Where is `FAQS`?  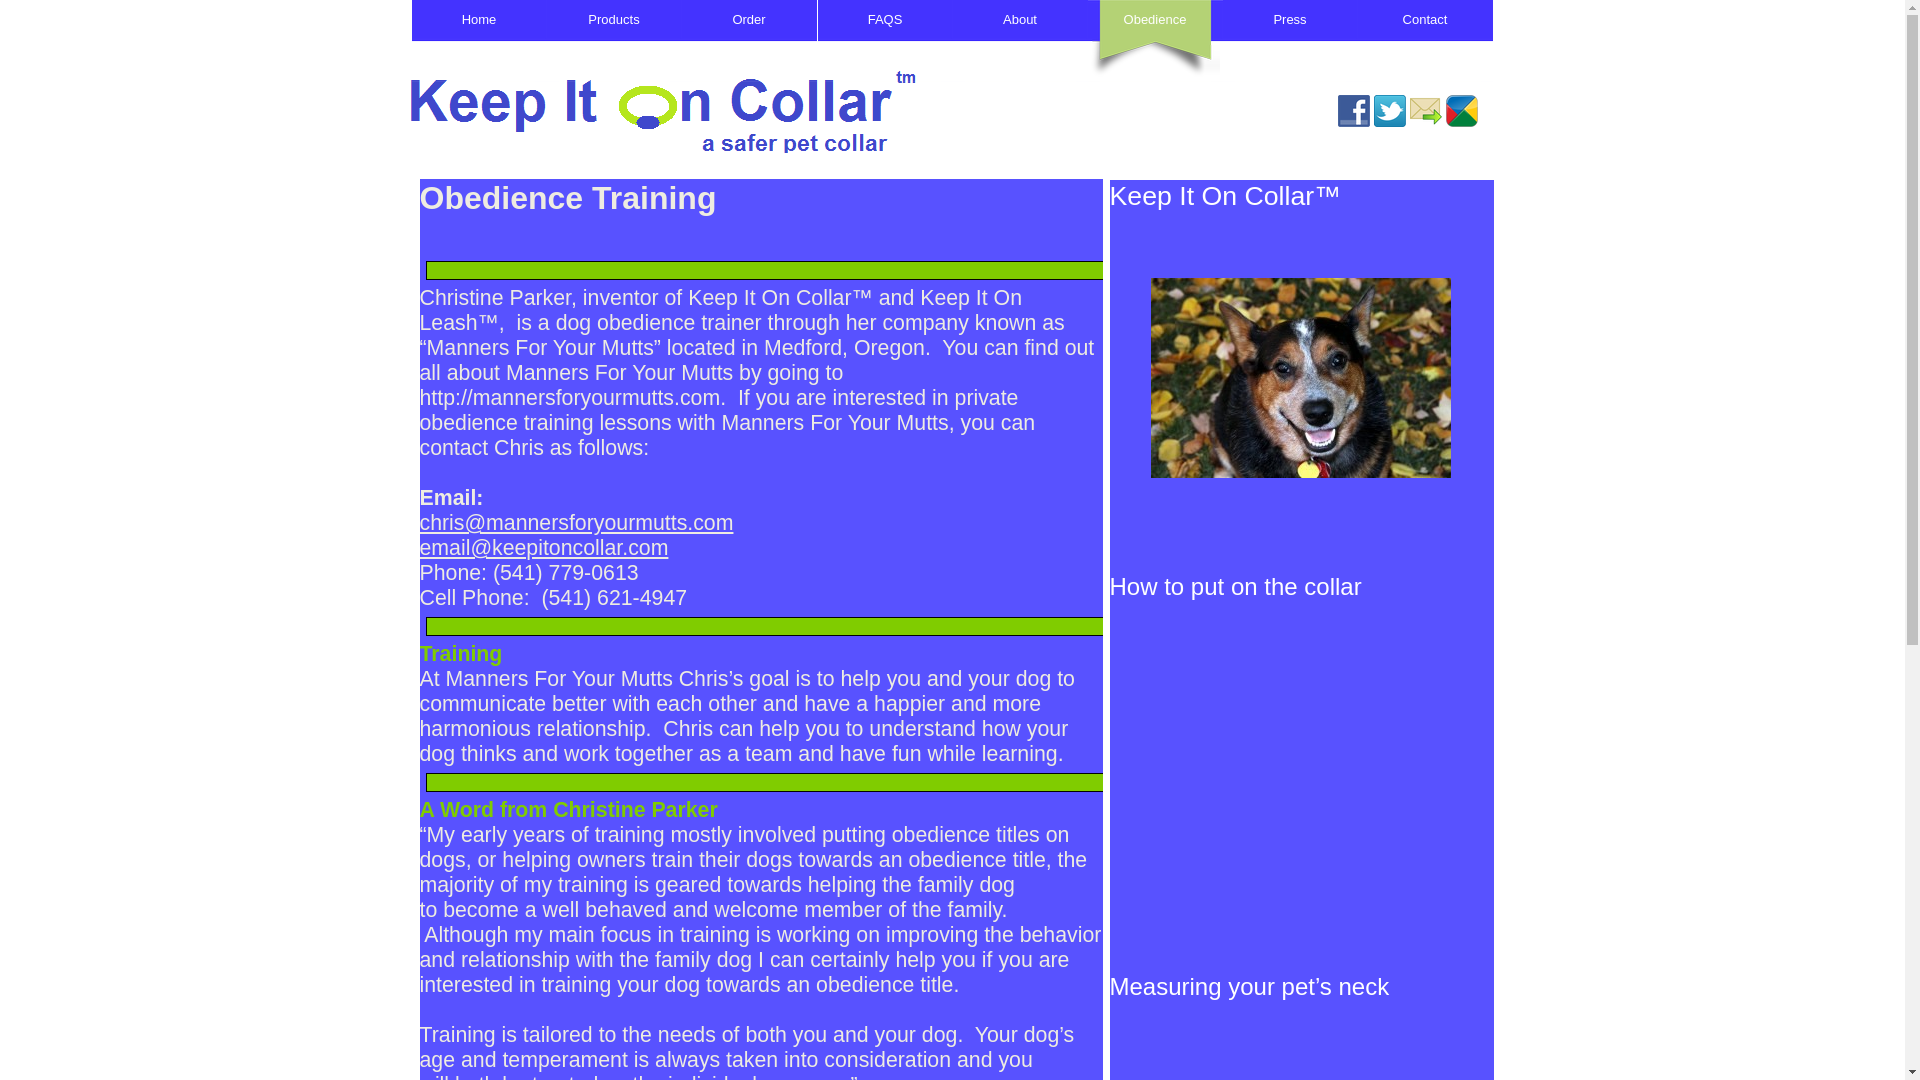
FAQS is located at coordinates (884, 41).